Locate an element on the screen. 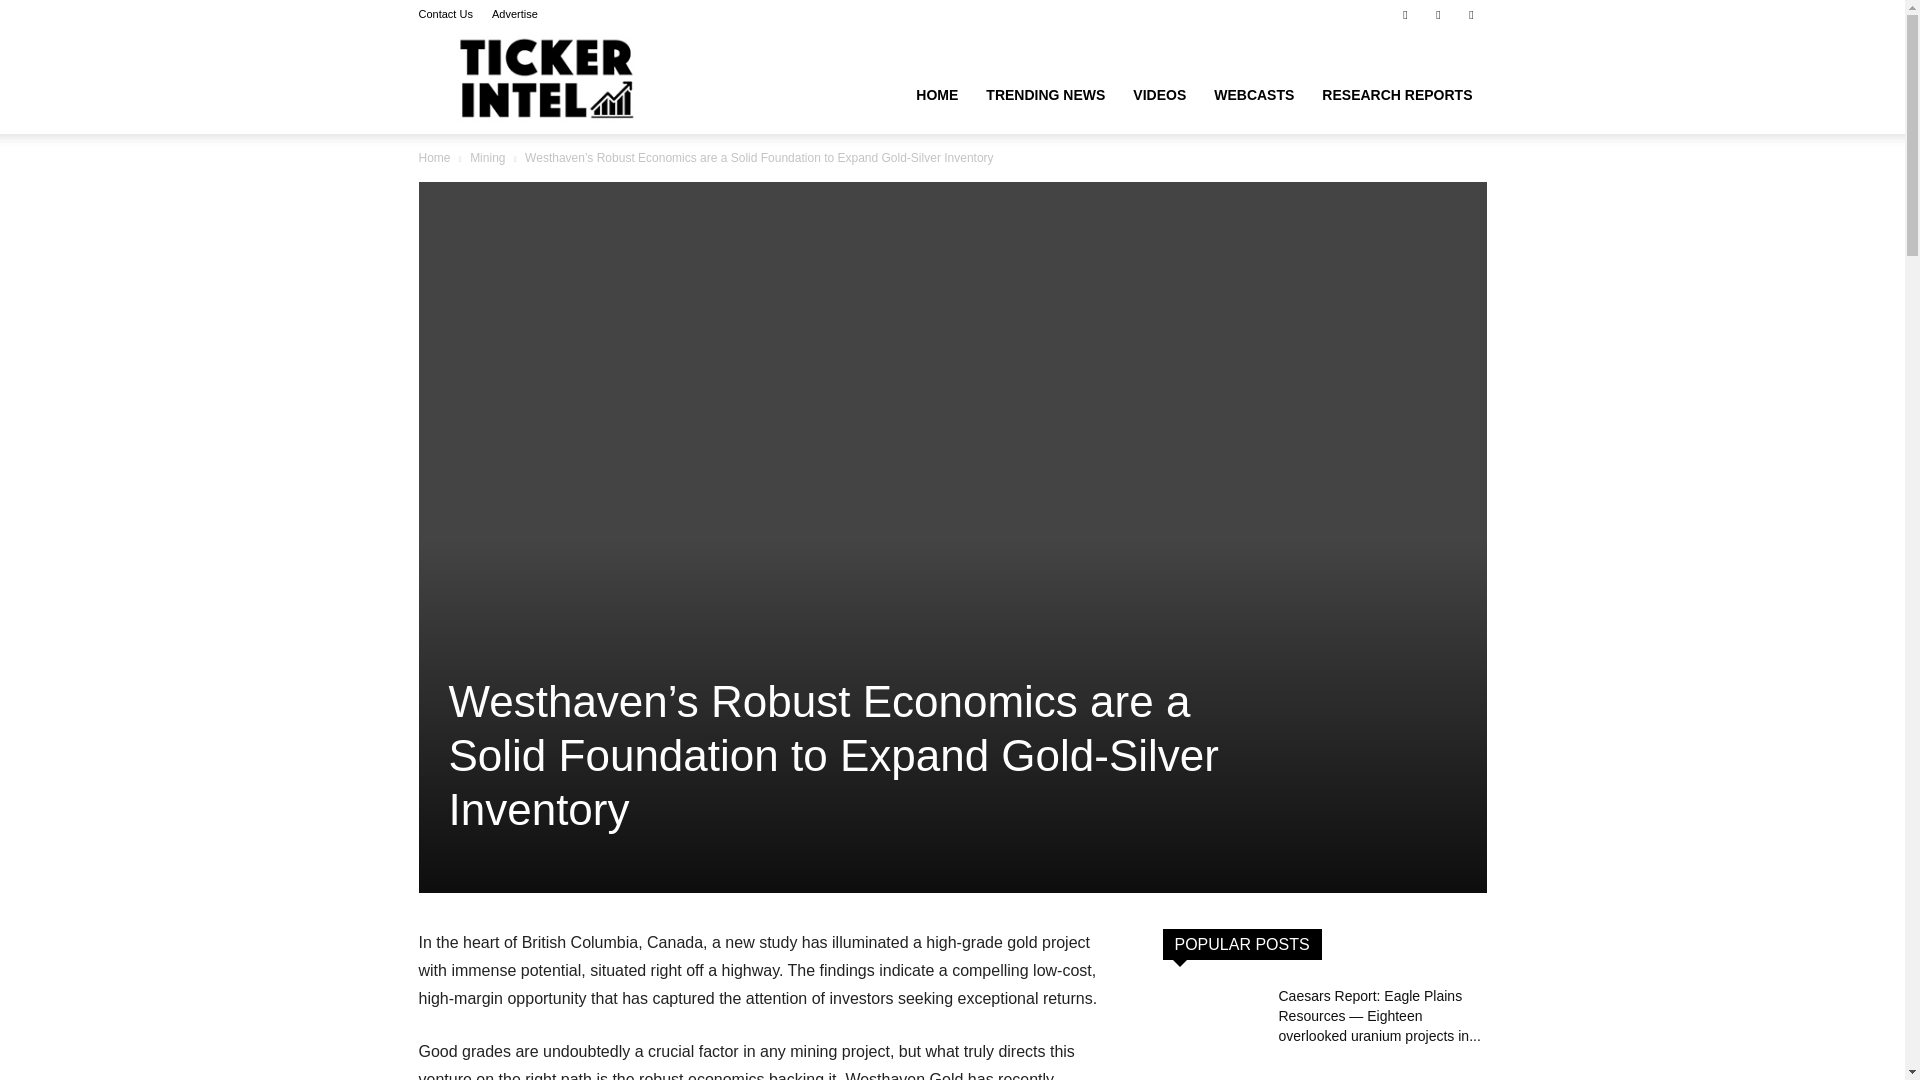 This screenshot has height=1080, width=1920. Mining is located at coordinates (487, 158).